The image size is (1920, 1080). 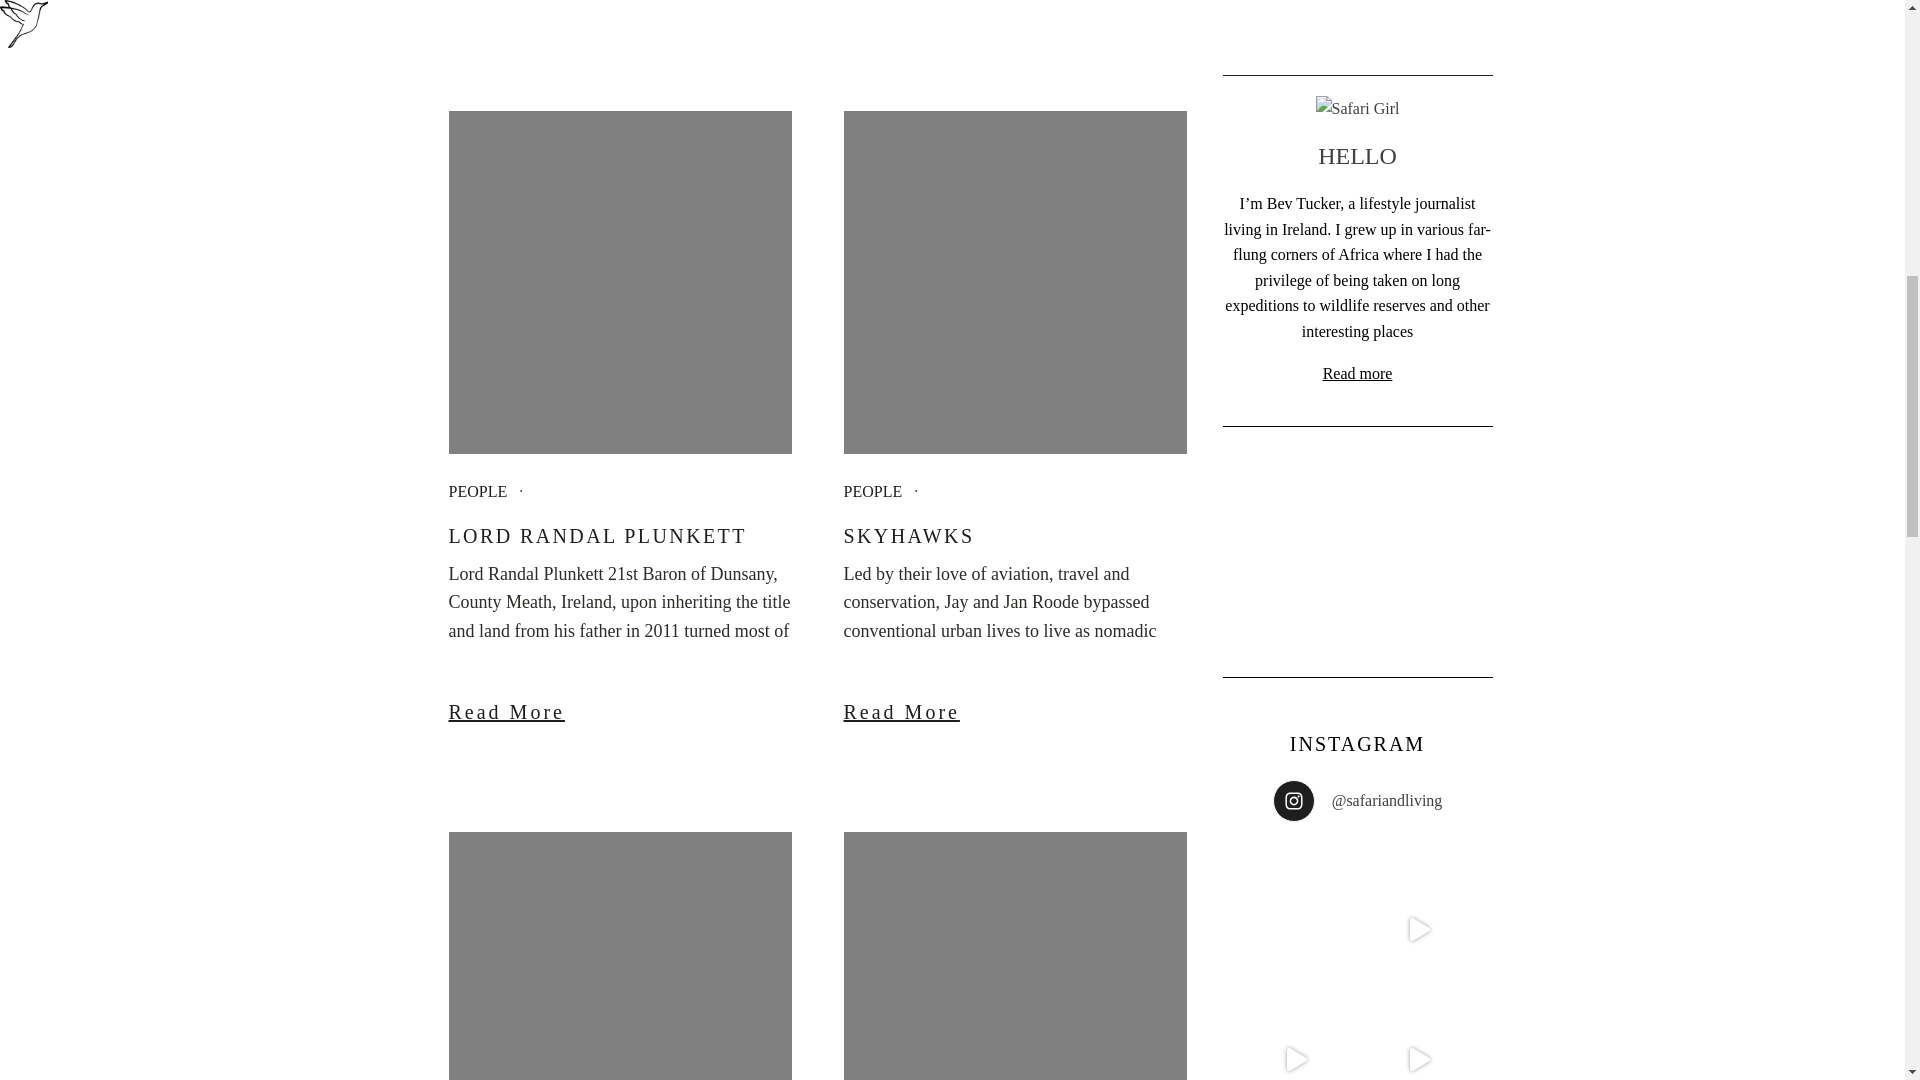 What do you see at coordinates (619, 712) in the screenshot?
I see `Read More` at bounding box center [619, 712].